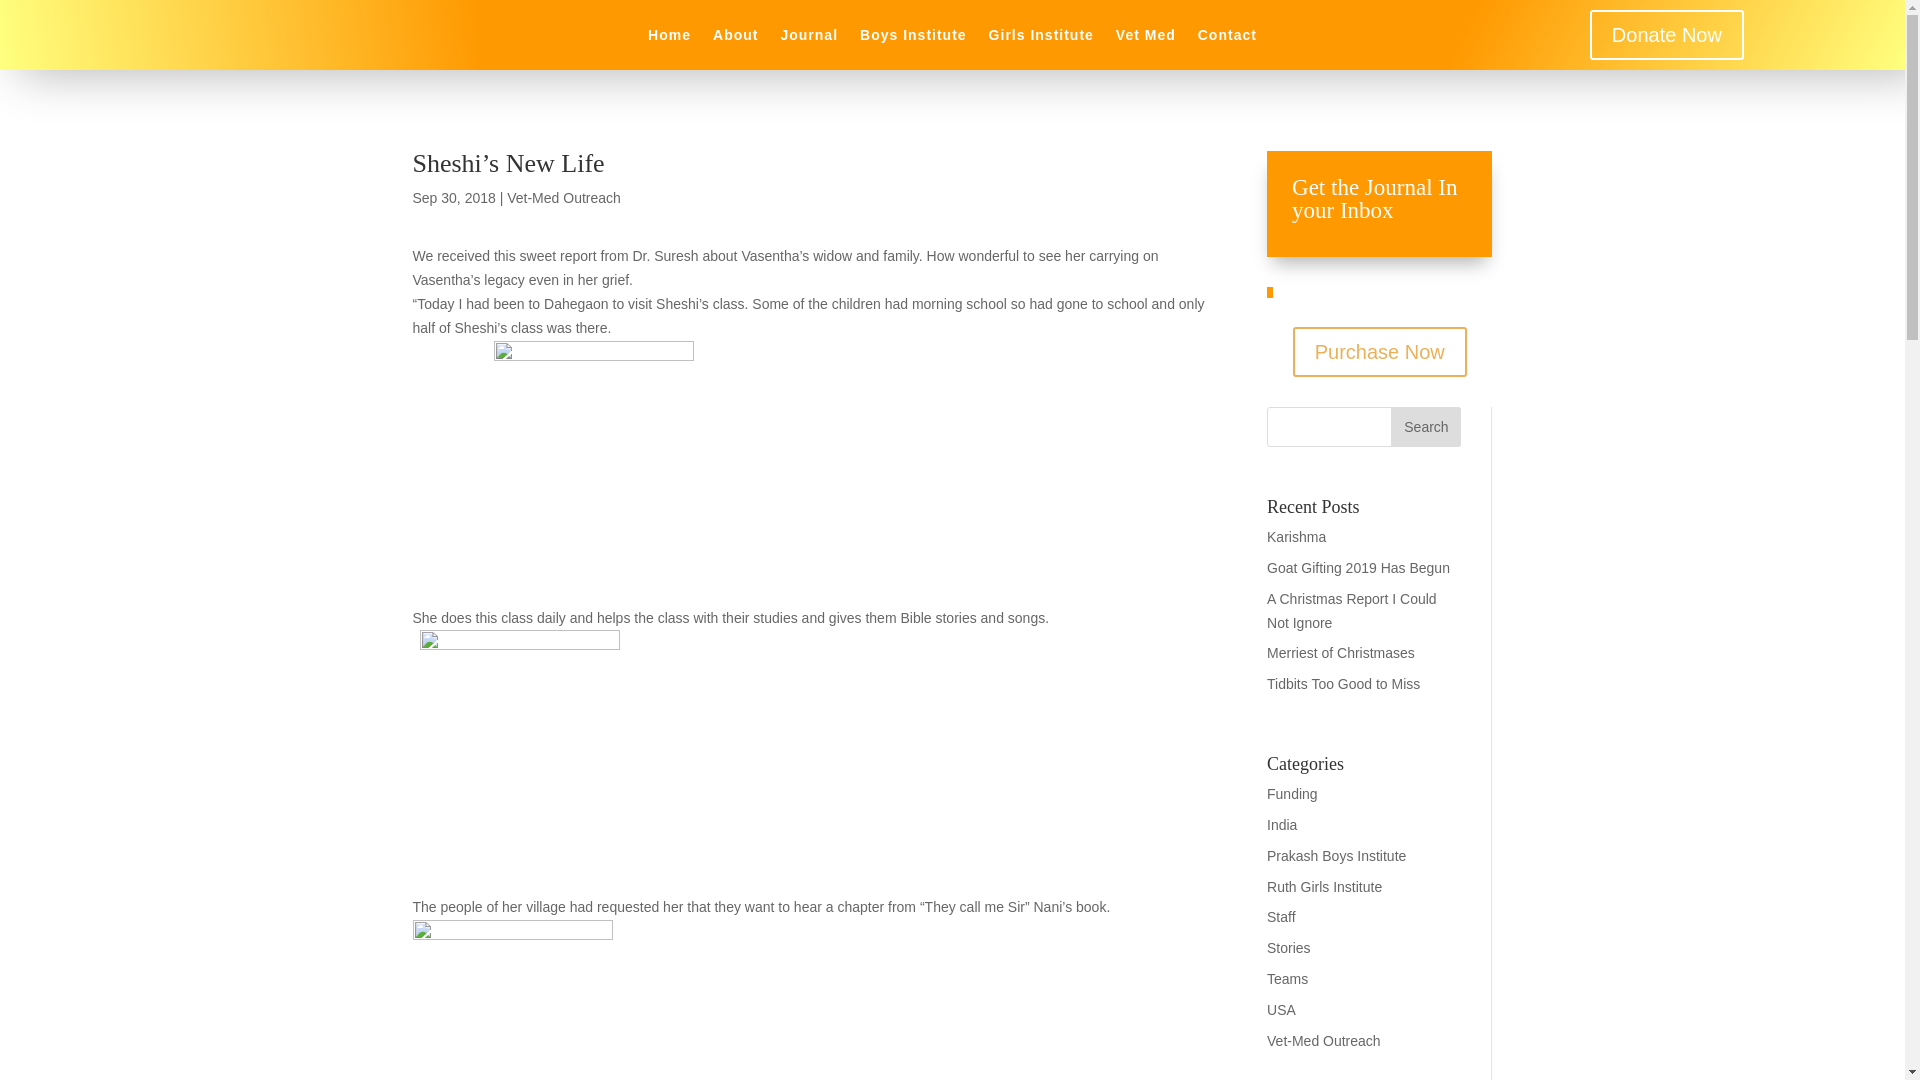 Image resolution: width=1920 pixels, height=1080 pixels. What do you see at coordinates (808, 38) in the screenshot?
I see `Journal` at bounding box center [808, 38].